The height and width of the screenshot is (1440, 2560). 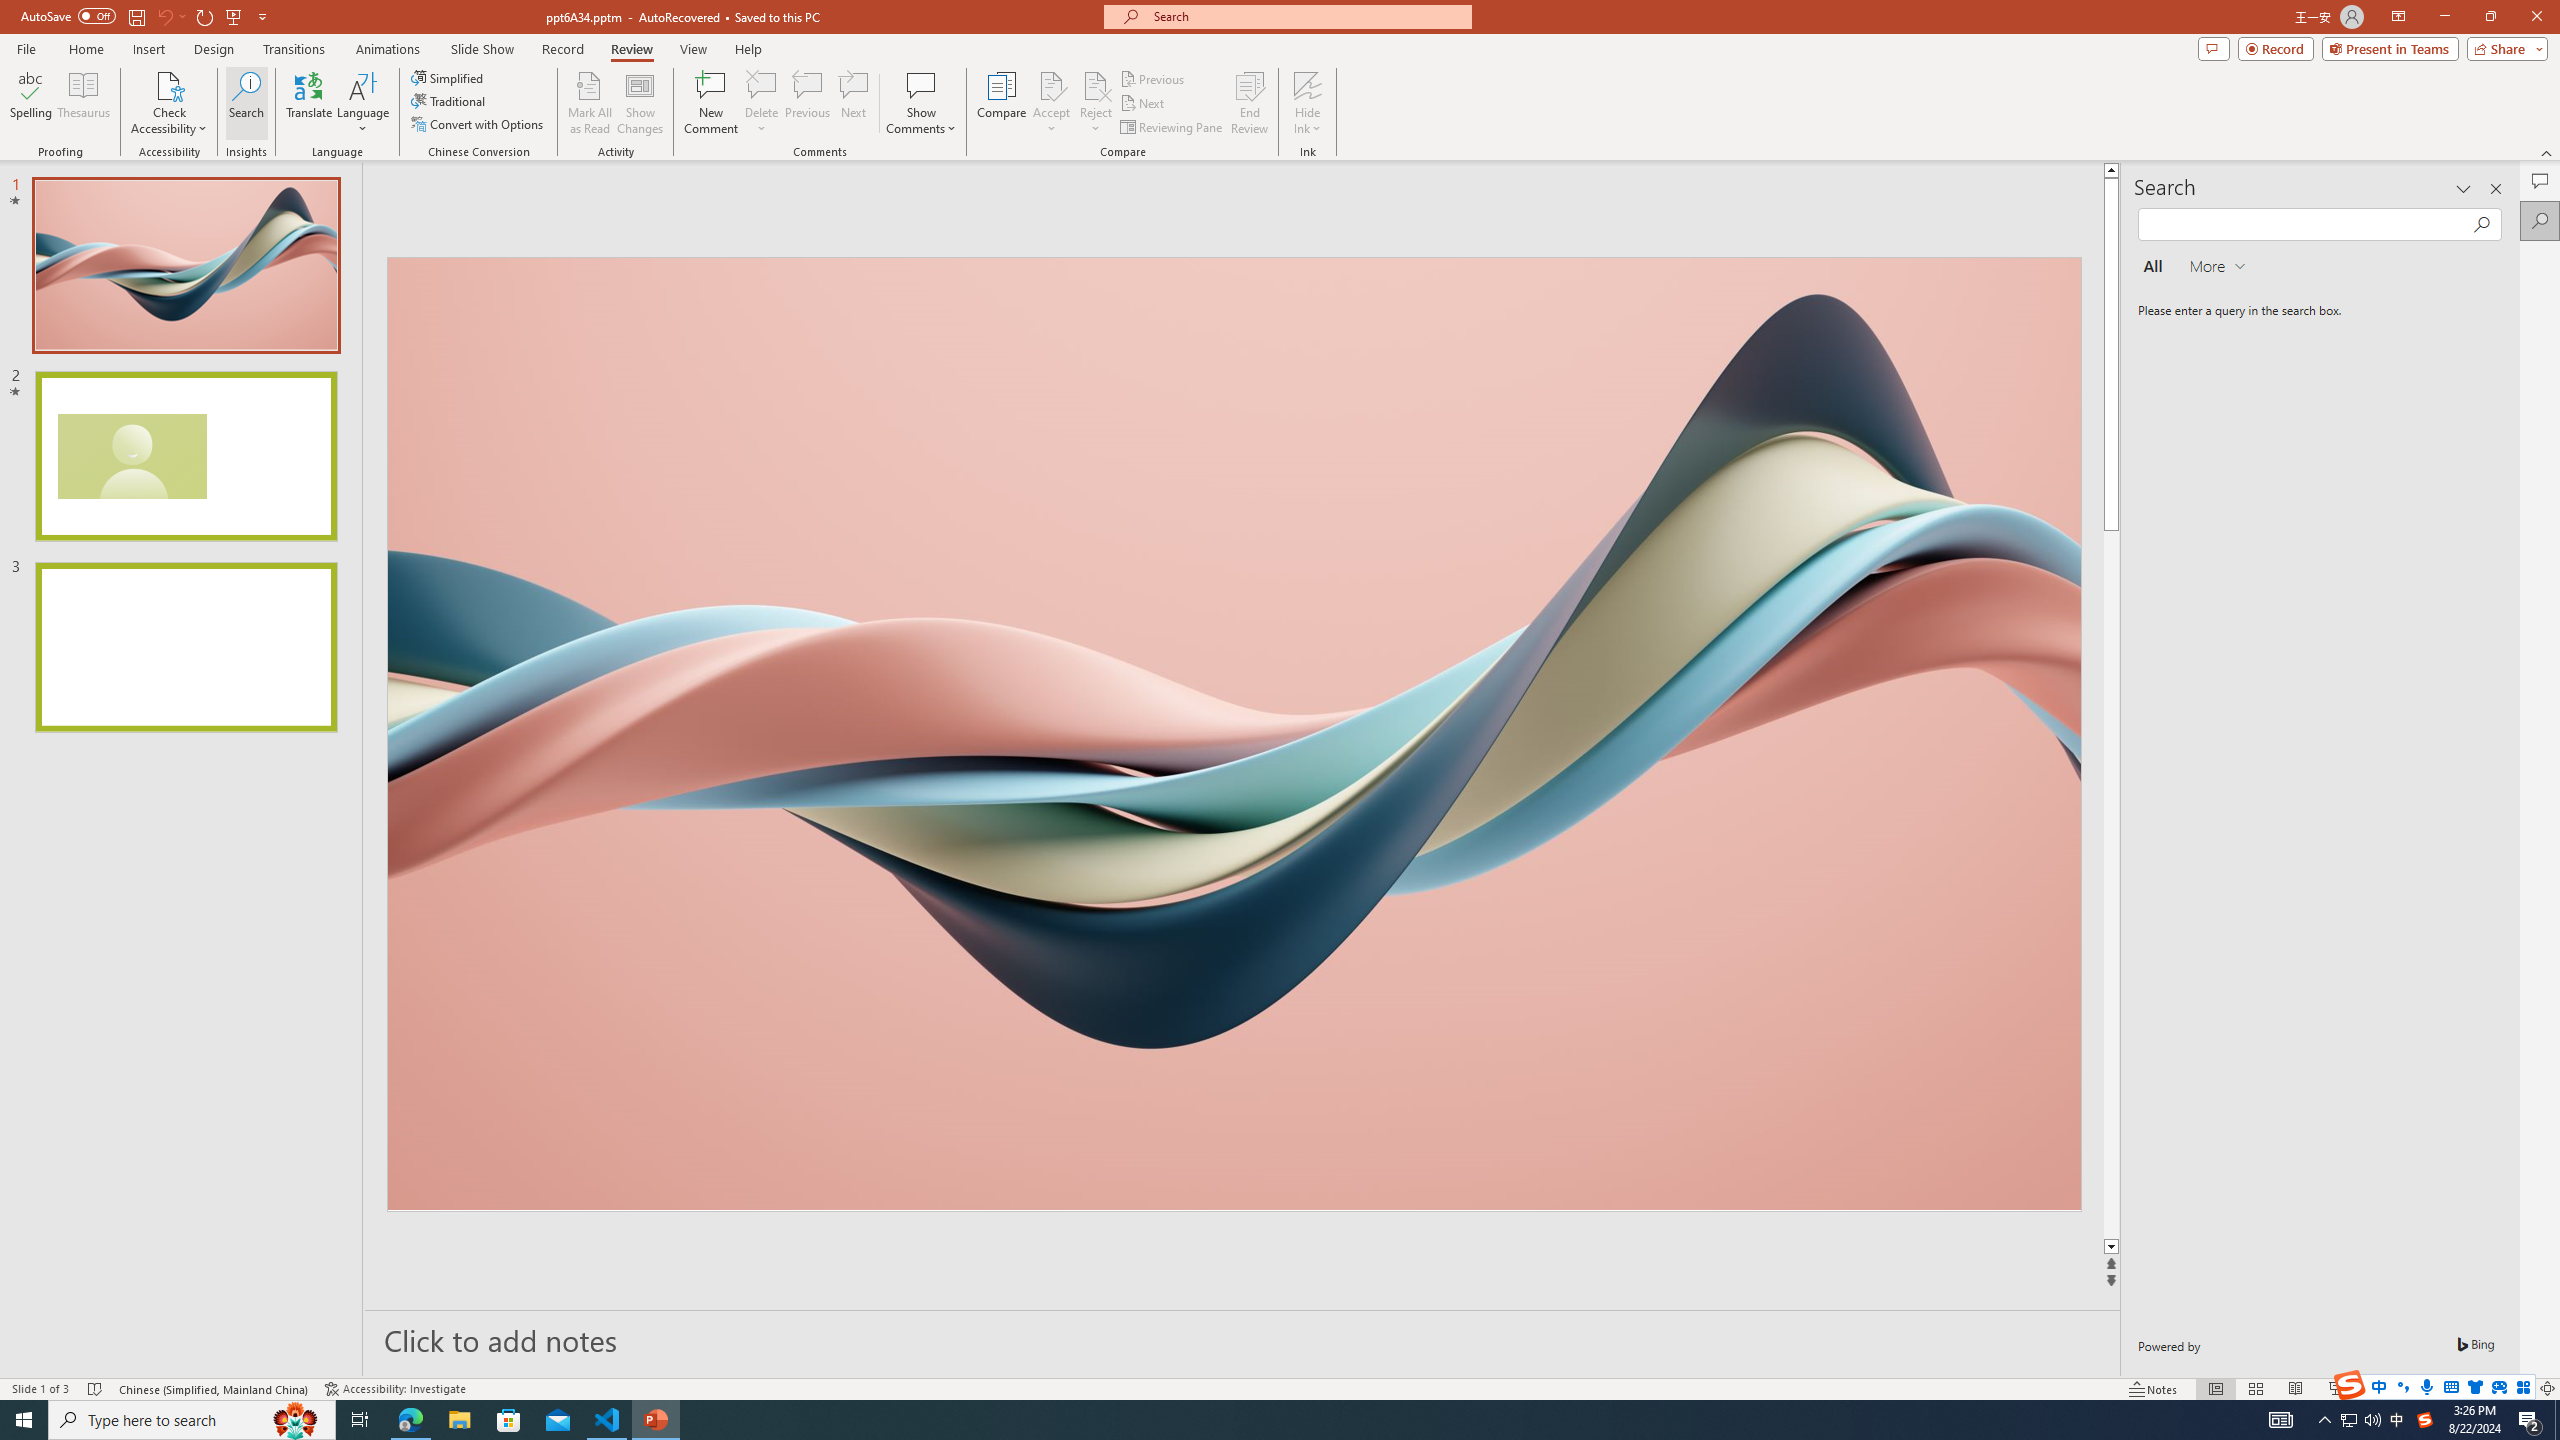 What do you see at coordinates (1153, 78) in the screenshot?
I see `Previous` at bounding box center [1153, 78].